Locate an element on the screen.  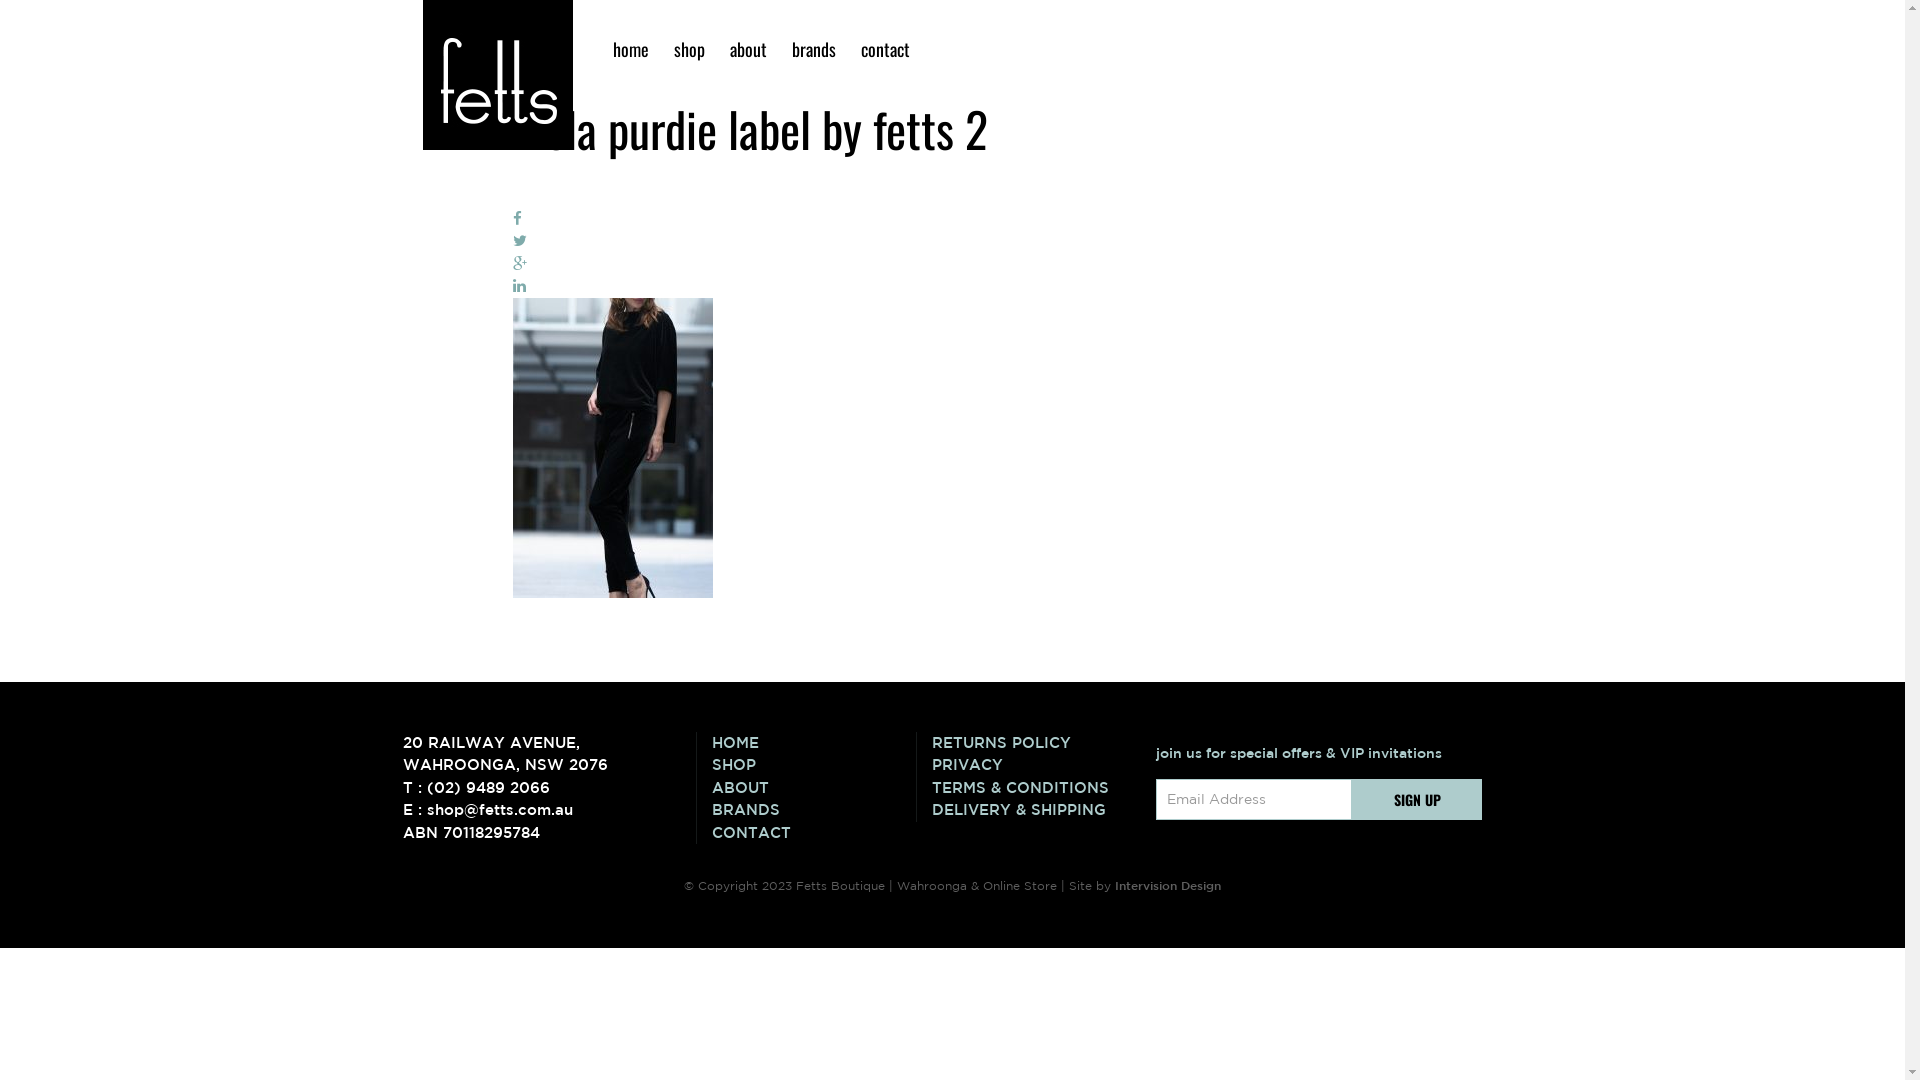
brands is located at coordinates (814, 49).